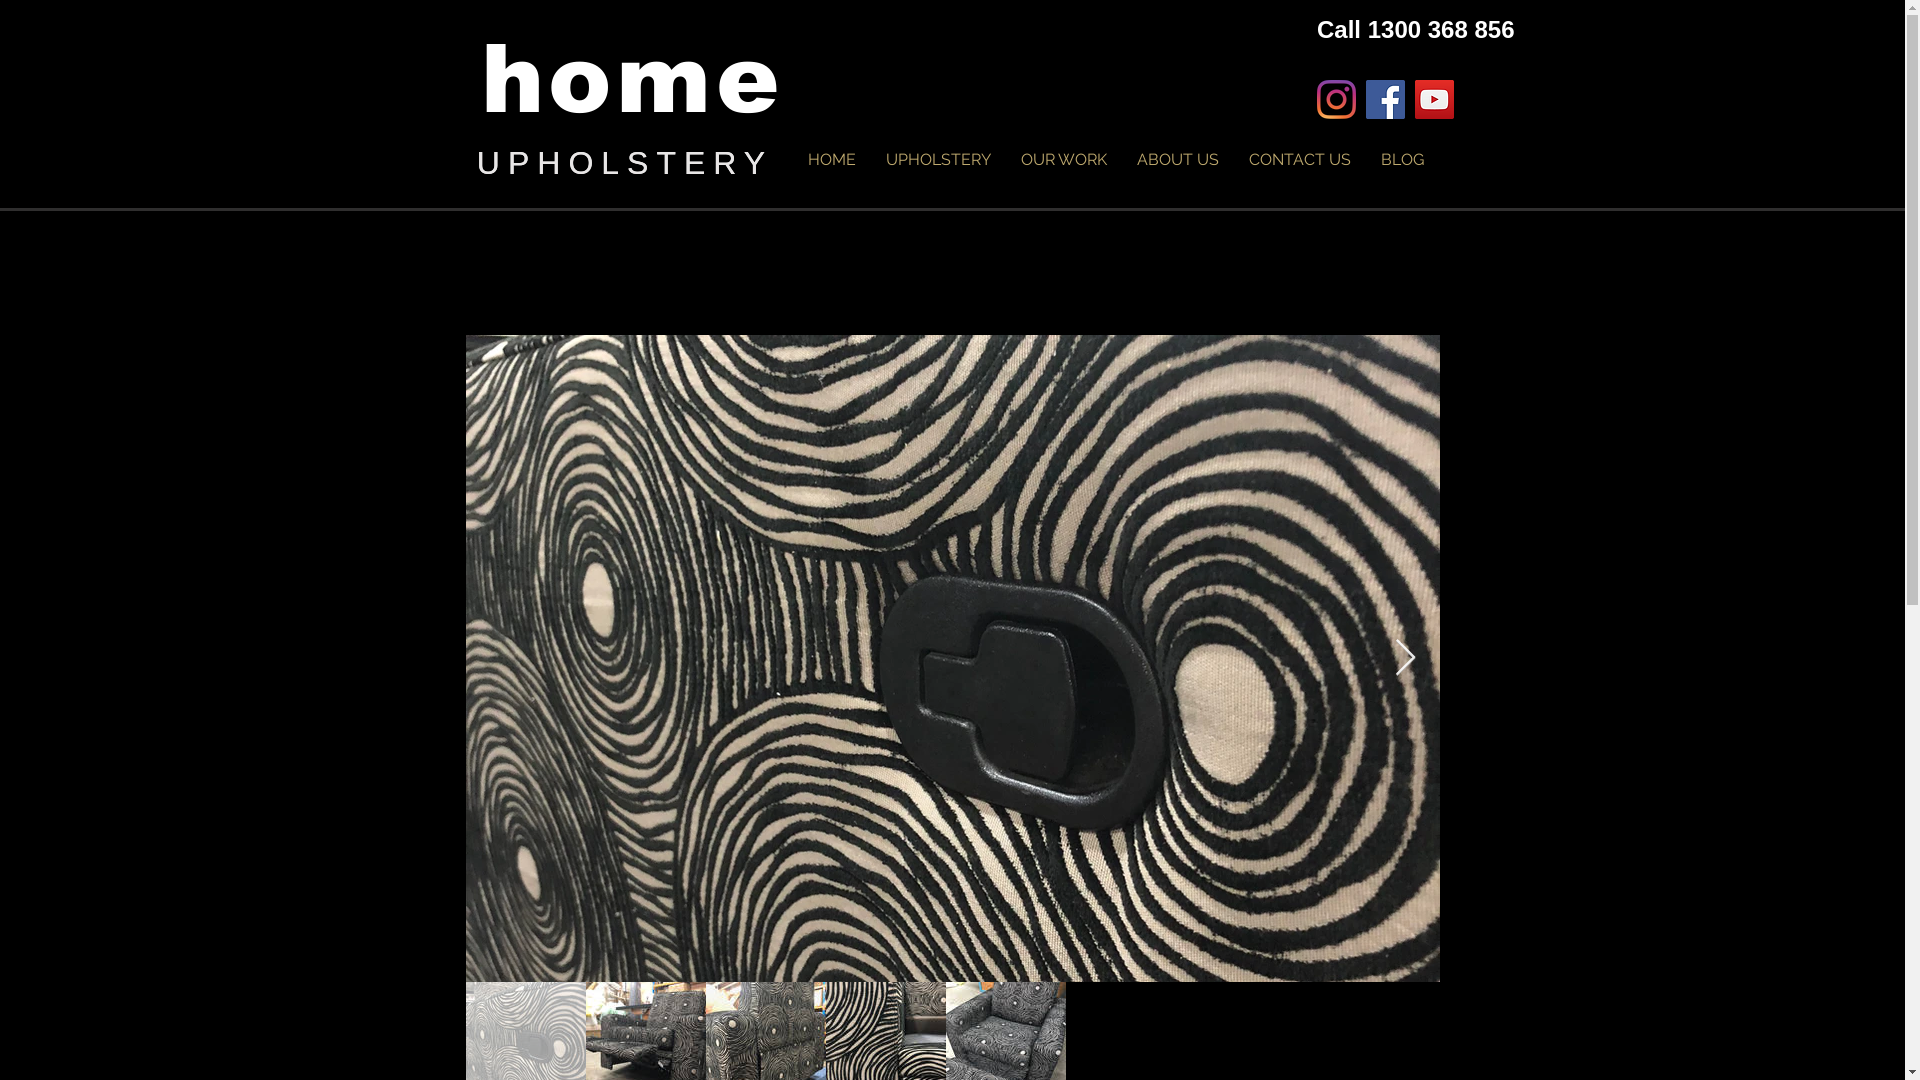  What do you see at coordinates (1064, 160) in the screenshot?
I see `OUR WORK` at bounding box center [1064, 160].